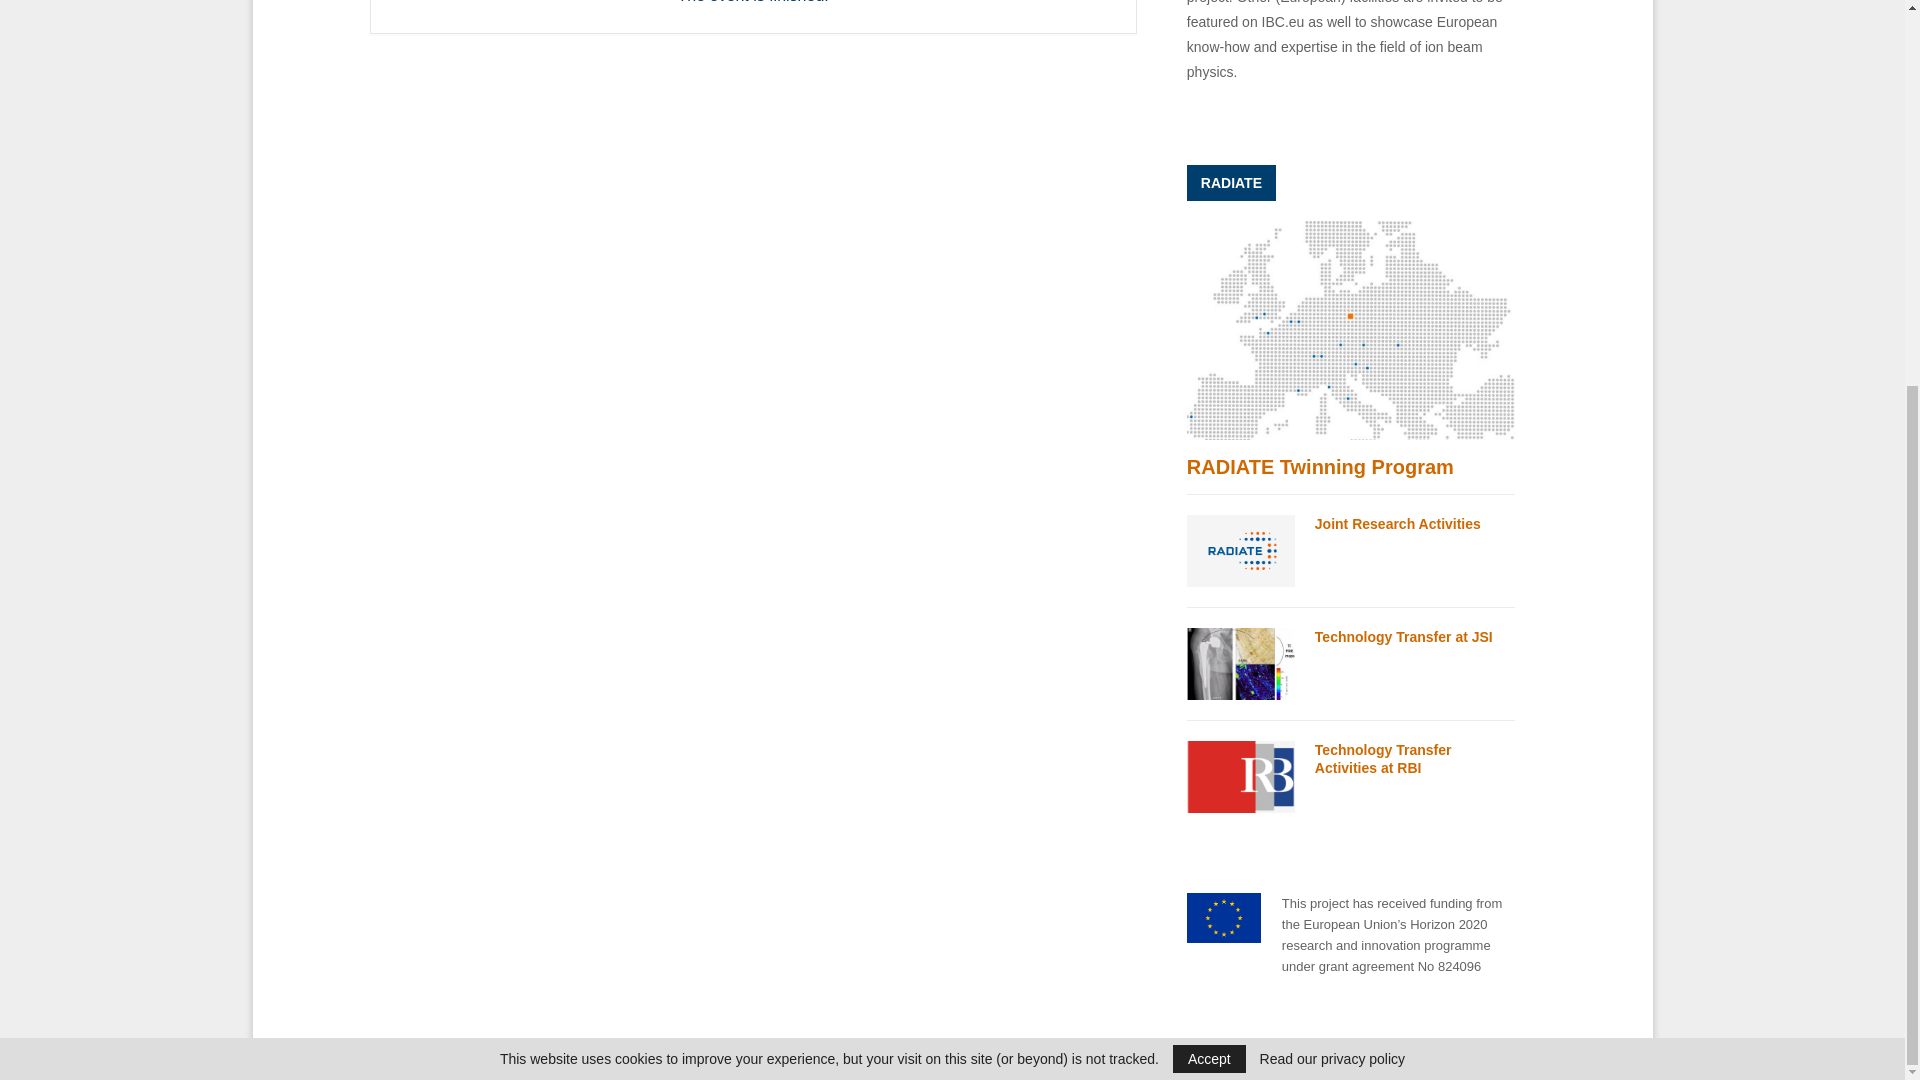 This screenshot has width=1920, height=1080. Describe the element at coordinates (1240, 663) in the screenshot. I see `Technology Transfer at JSI` at that location.